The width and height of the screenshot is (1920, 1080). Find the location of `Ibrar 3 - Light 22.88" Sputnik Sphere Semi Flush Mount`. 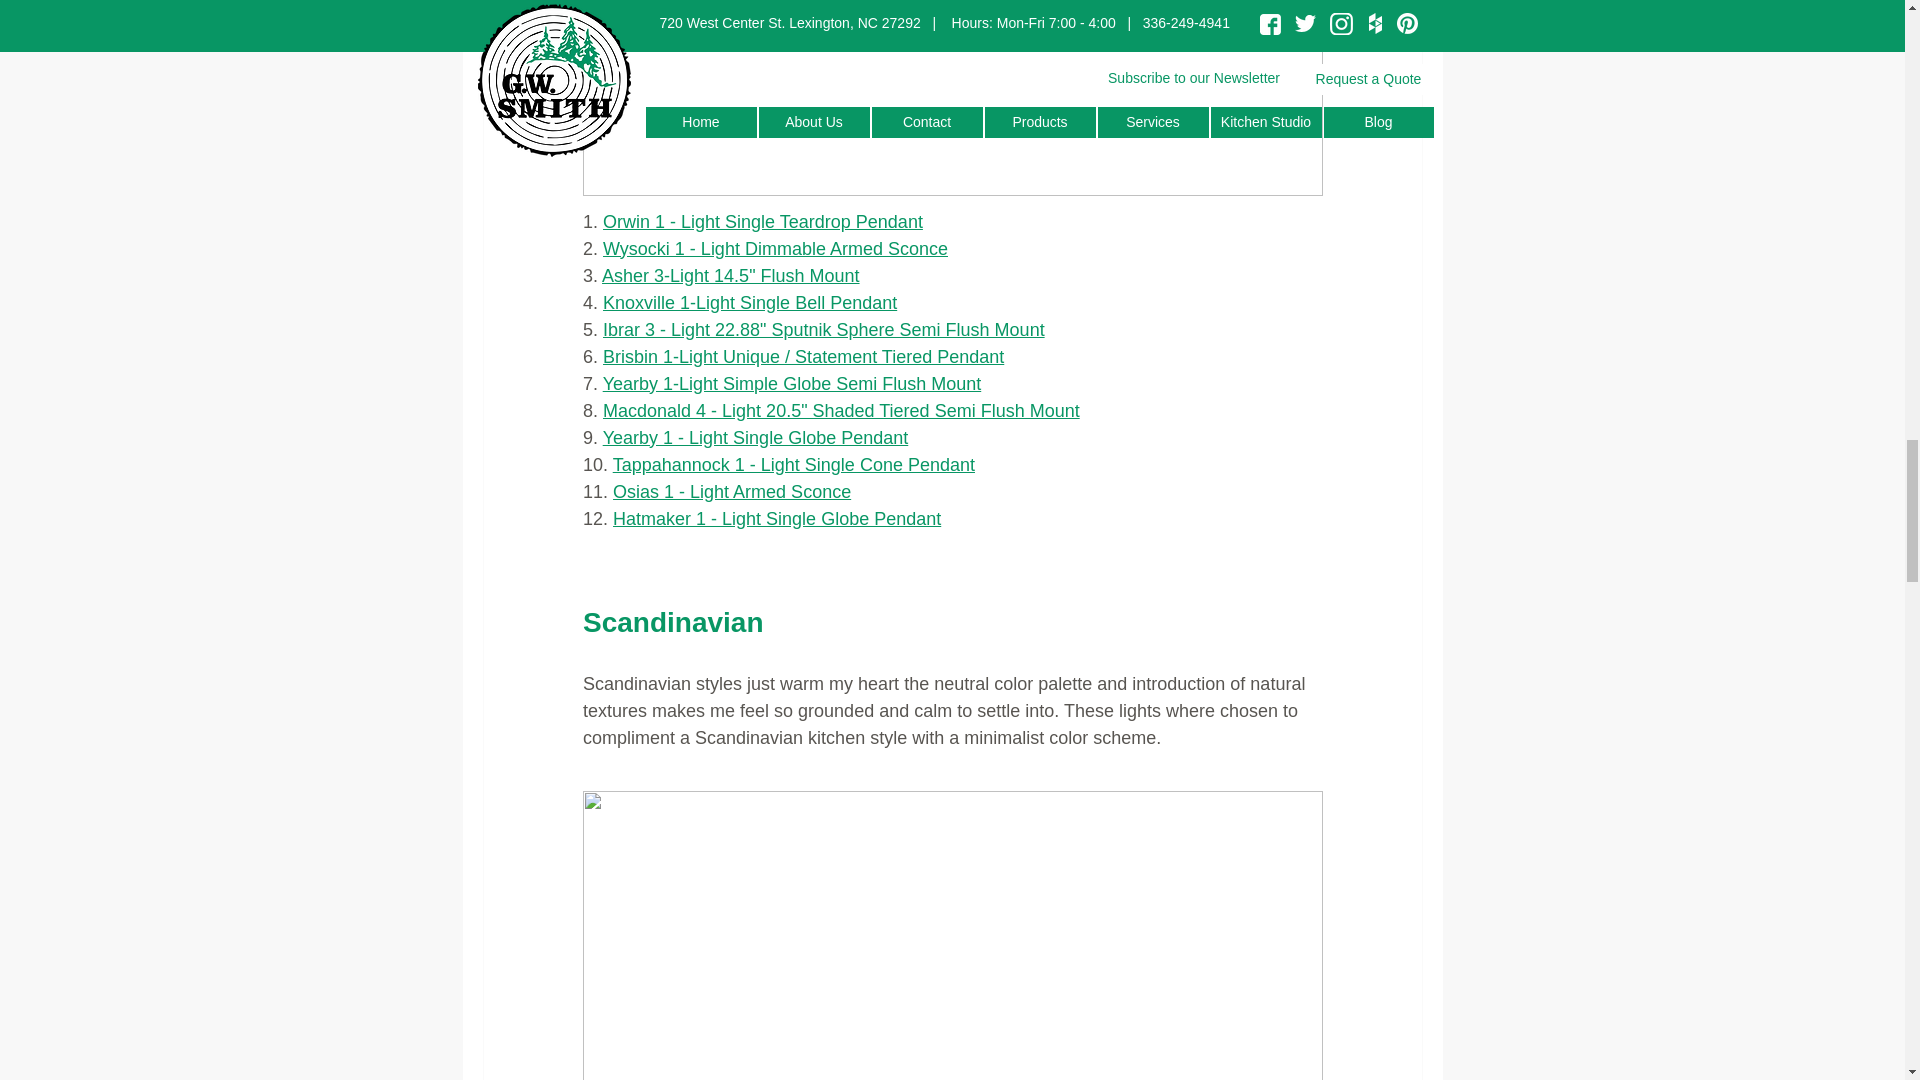

Ibrar 3 - Light 22.88" Sputnik Sphere Semi Flush Mount is located at coordinates (823, 330).